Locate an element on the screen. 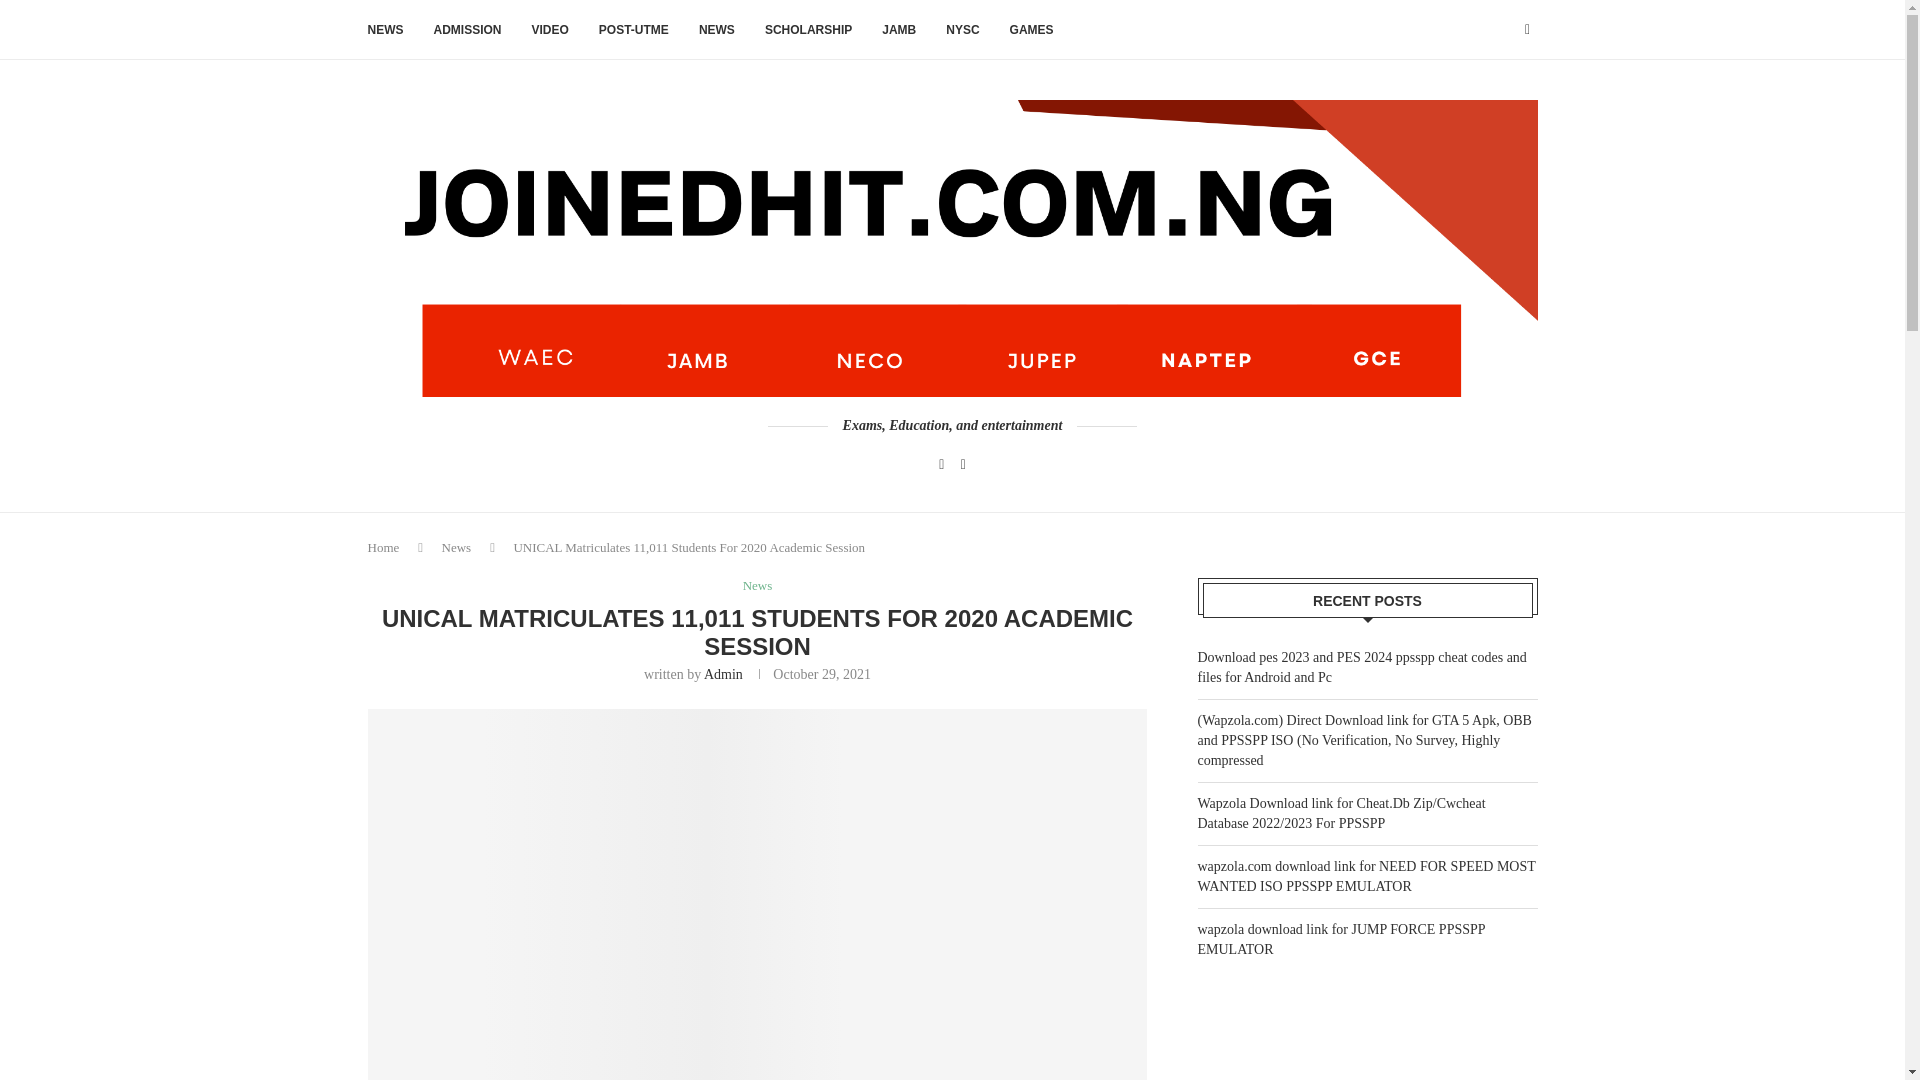 The height and width of the screenshot is (1080, 1920). Admin is located at coordinates (724, 674).